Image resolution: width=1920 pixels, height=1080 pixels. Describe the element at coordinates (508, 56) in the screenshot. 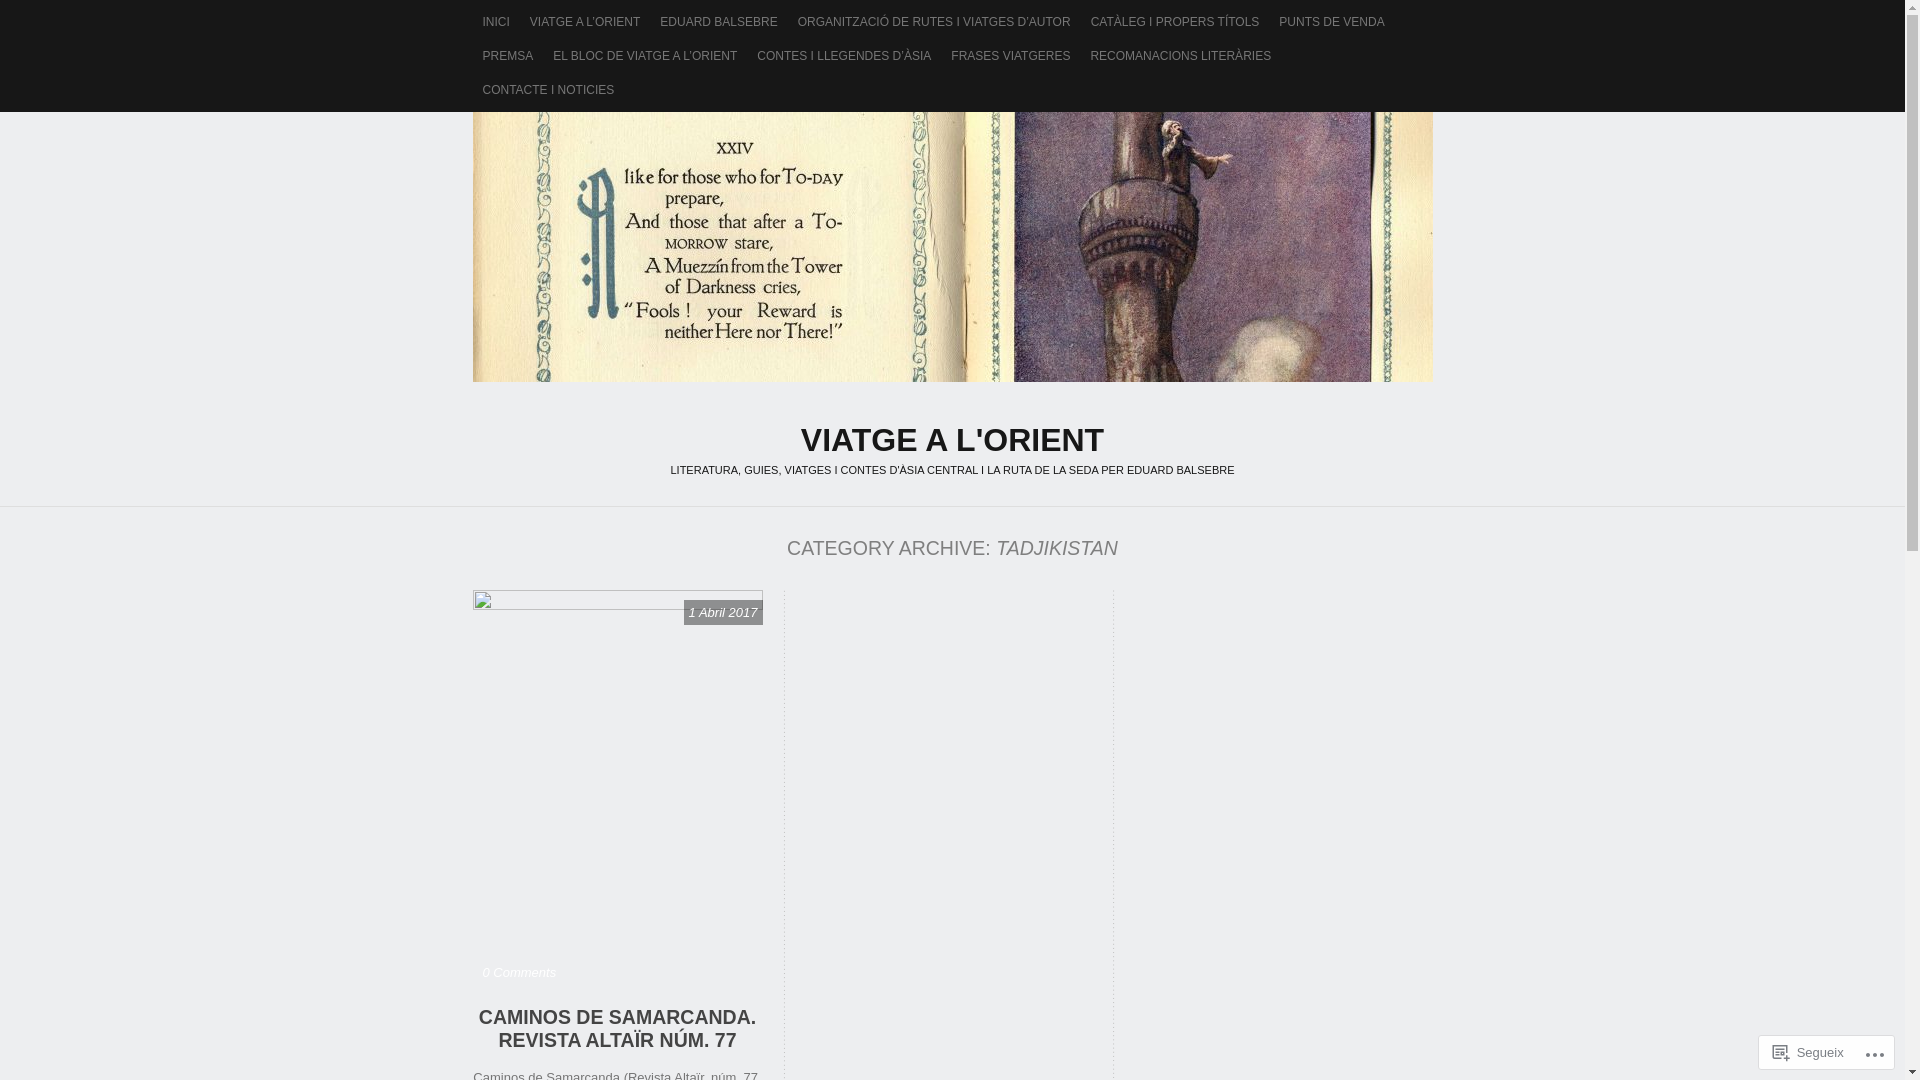

I see `PREMSA` at that location.